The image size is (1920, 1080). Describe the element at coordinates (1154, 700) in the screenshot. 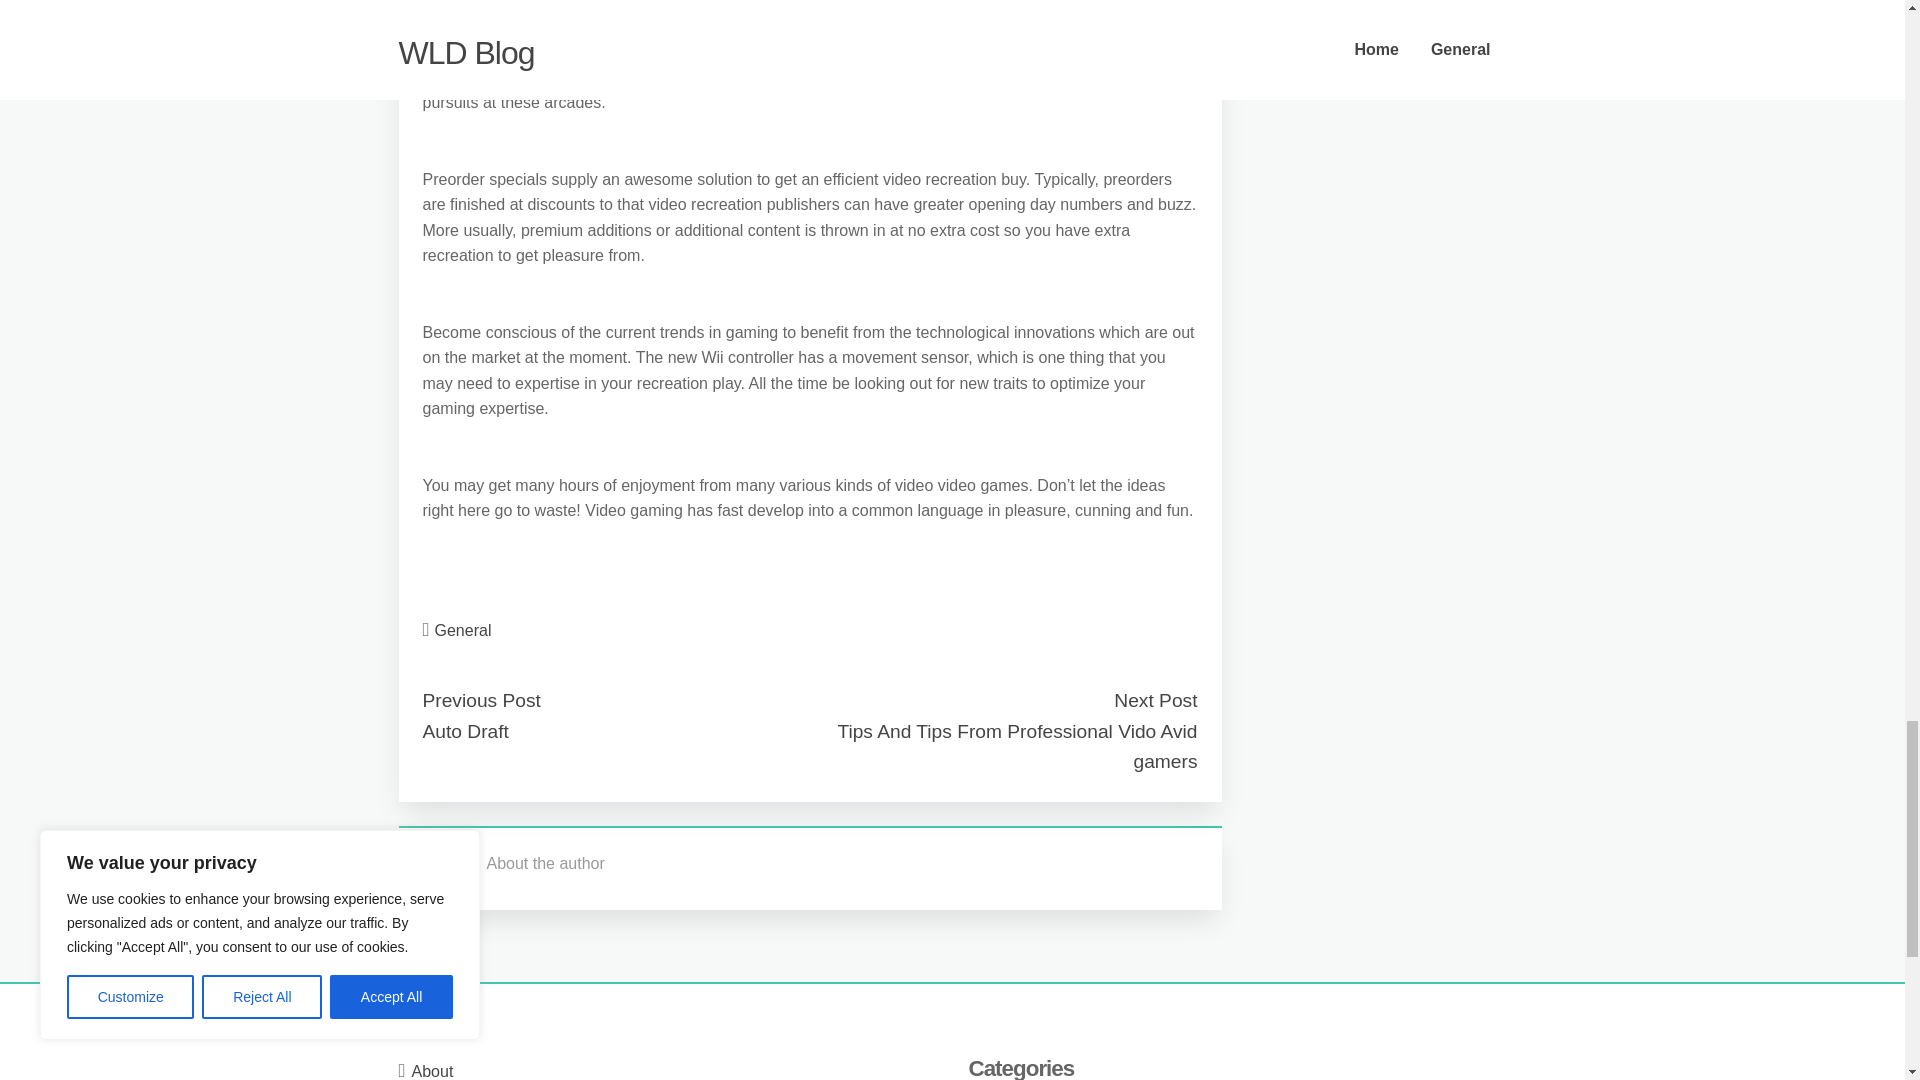

I see `Next Post` at that location.